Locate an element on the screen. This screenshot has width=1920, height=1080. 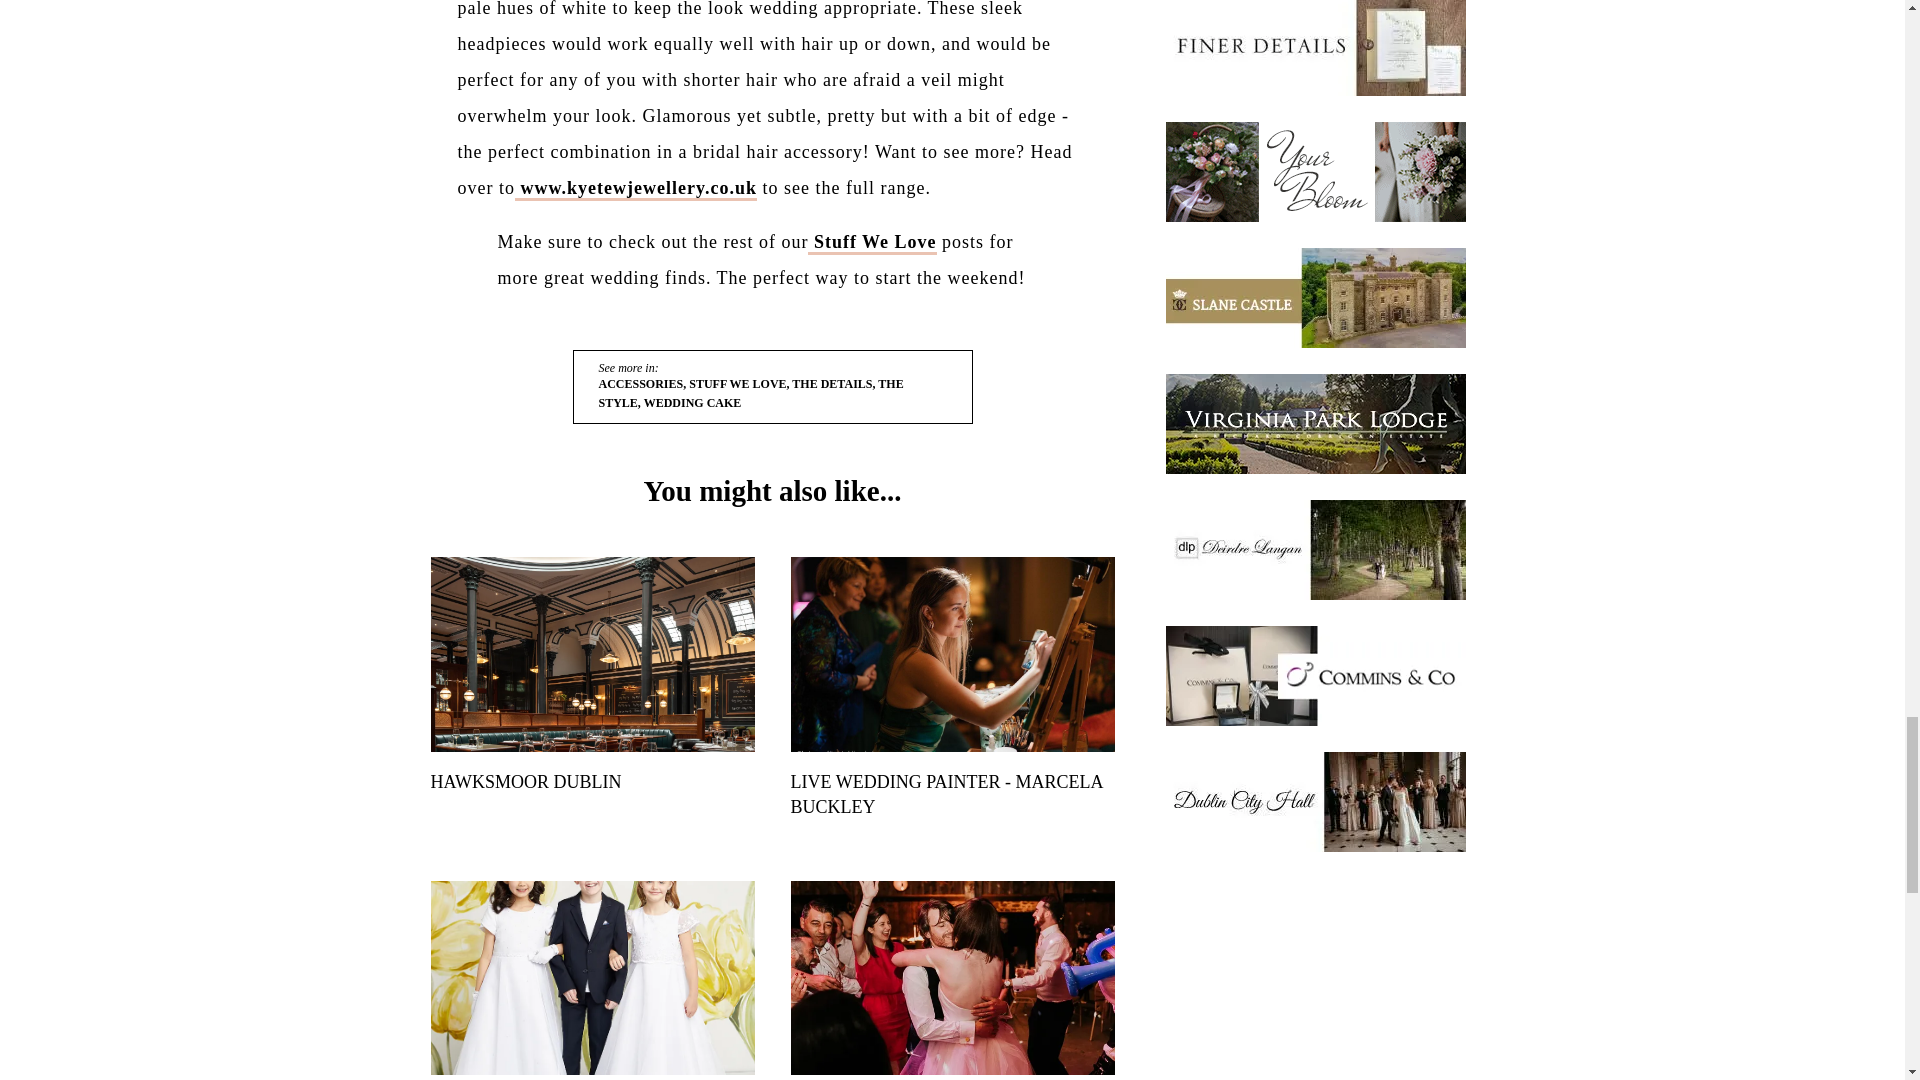
Kye Tew Jewellery is located at coordinates (635, 189).